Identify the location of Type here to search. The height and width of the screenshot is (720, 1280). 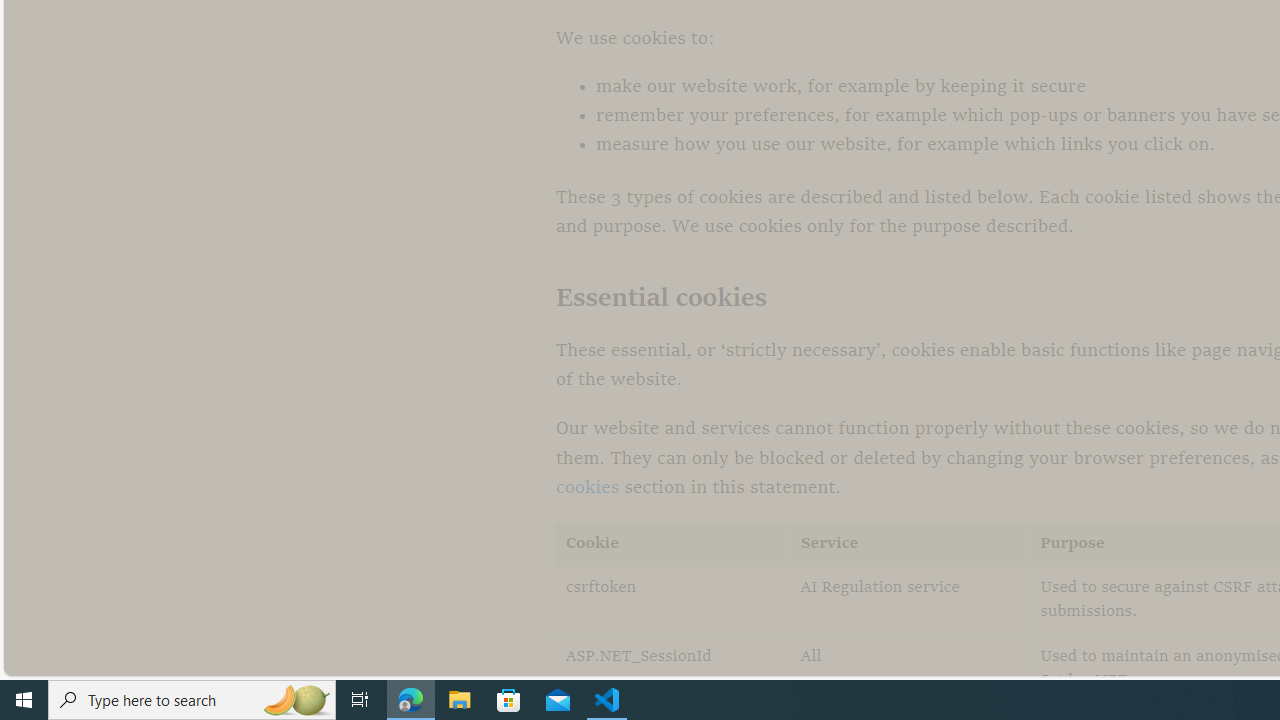
(192, 700).